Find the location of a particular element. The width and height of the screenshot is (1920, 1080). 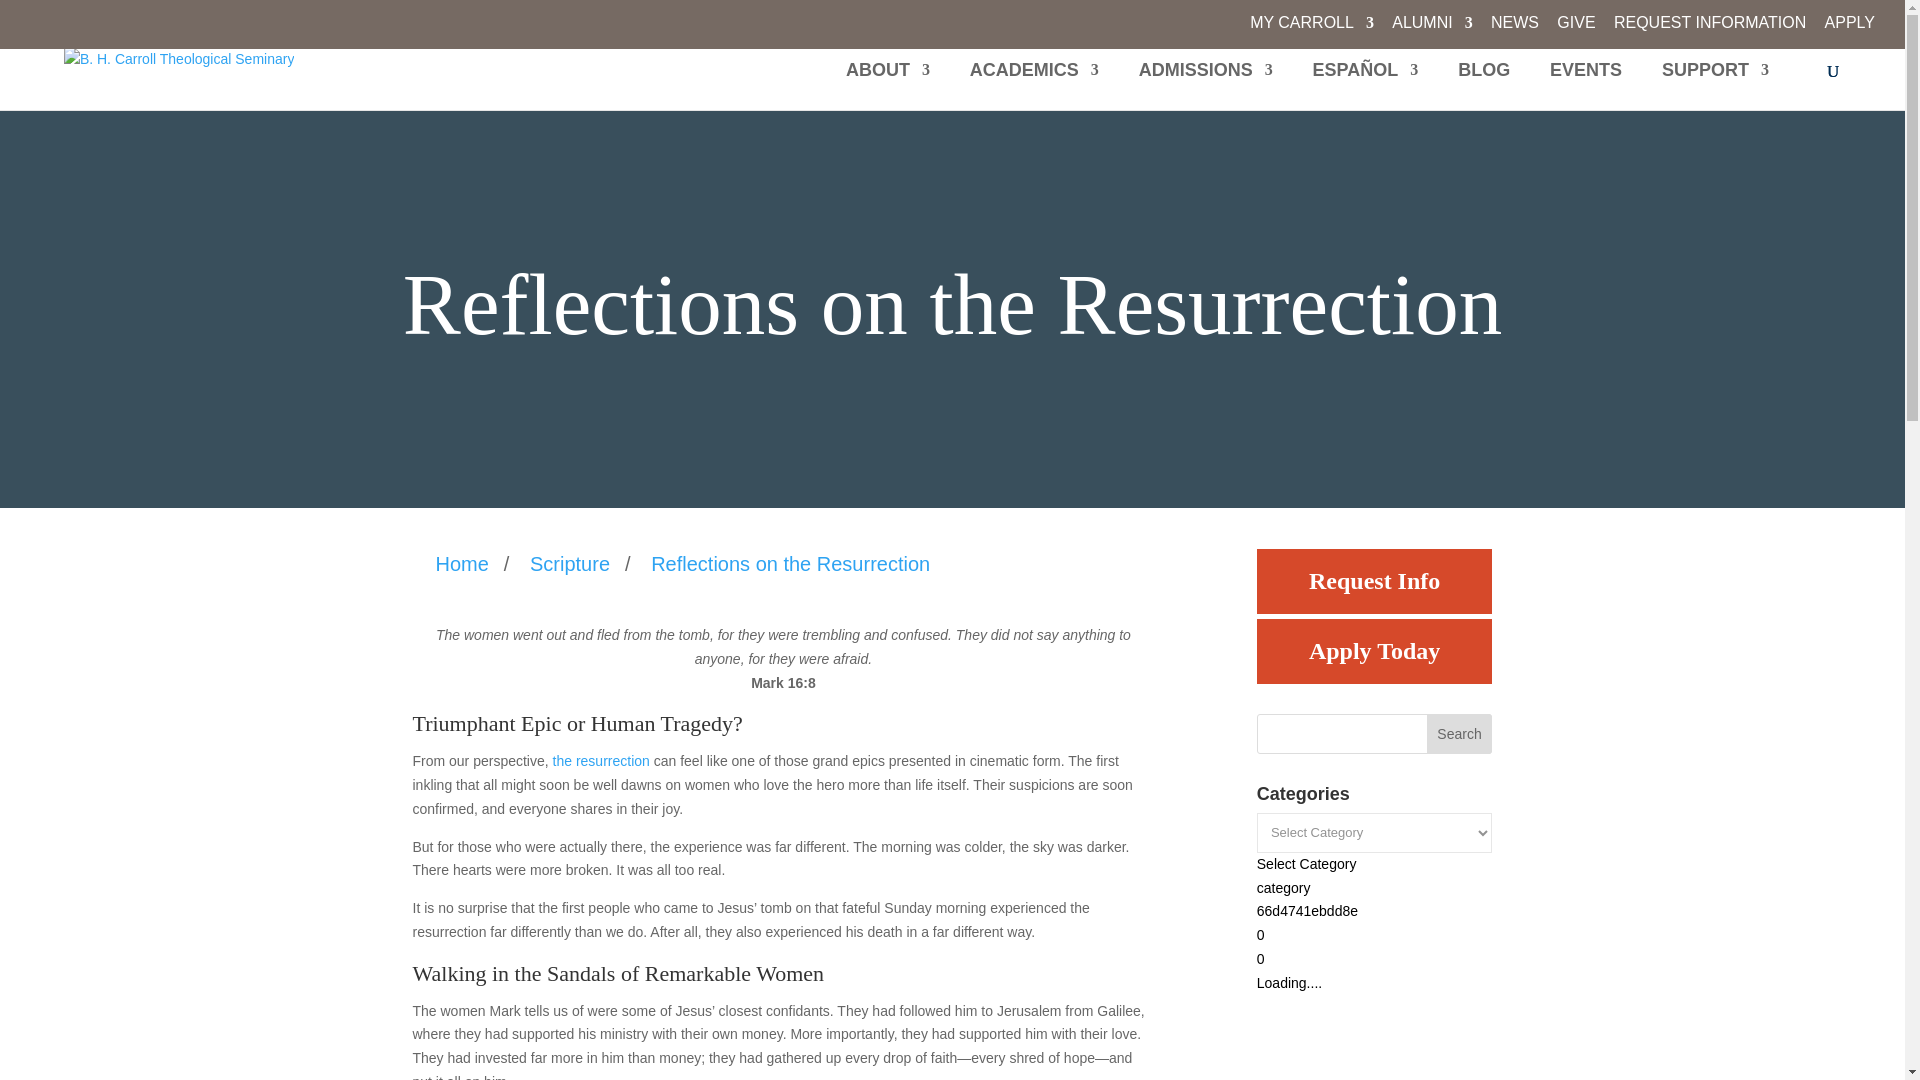

Home is located at coordinates (467, 563).